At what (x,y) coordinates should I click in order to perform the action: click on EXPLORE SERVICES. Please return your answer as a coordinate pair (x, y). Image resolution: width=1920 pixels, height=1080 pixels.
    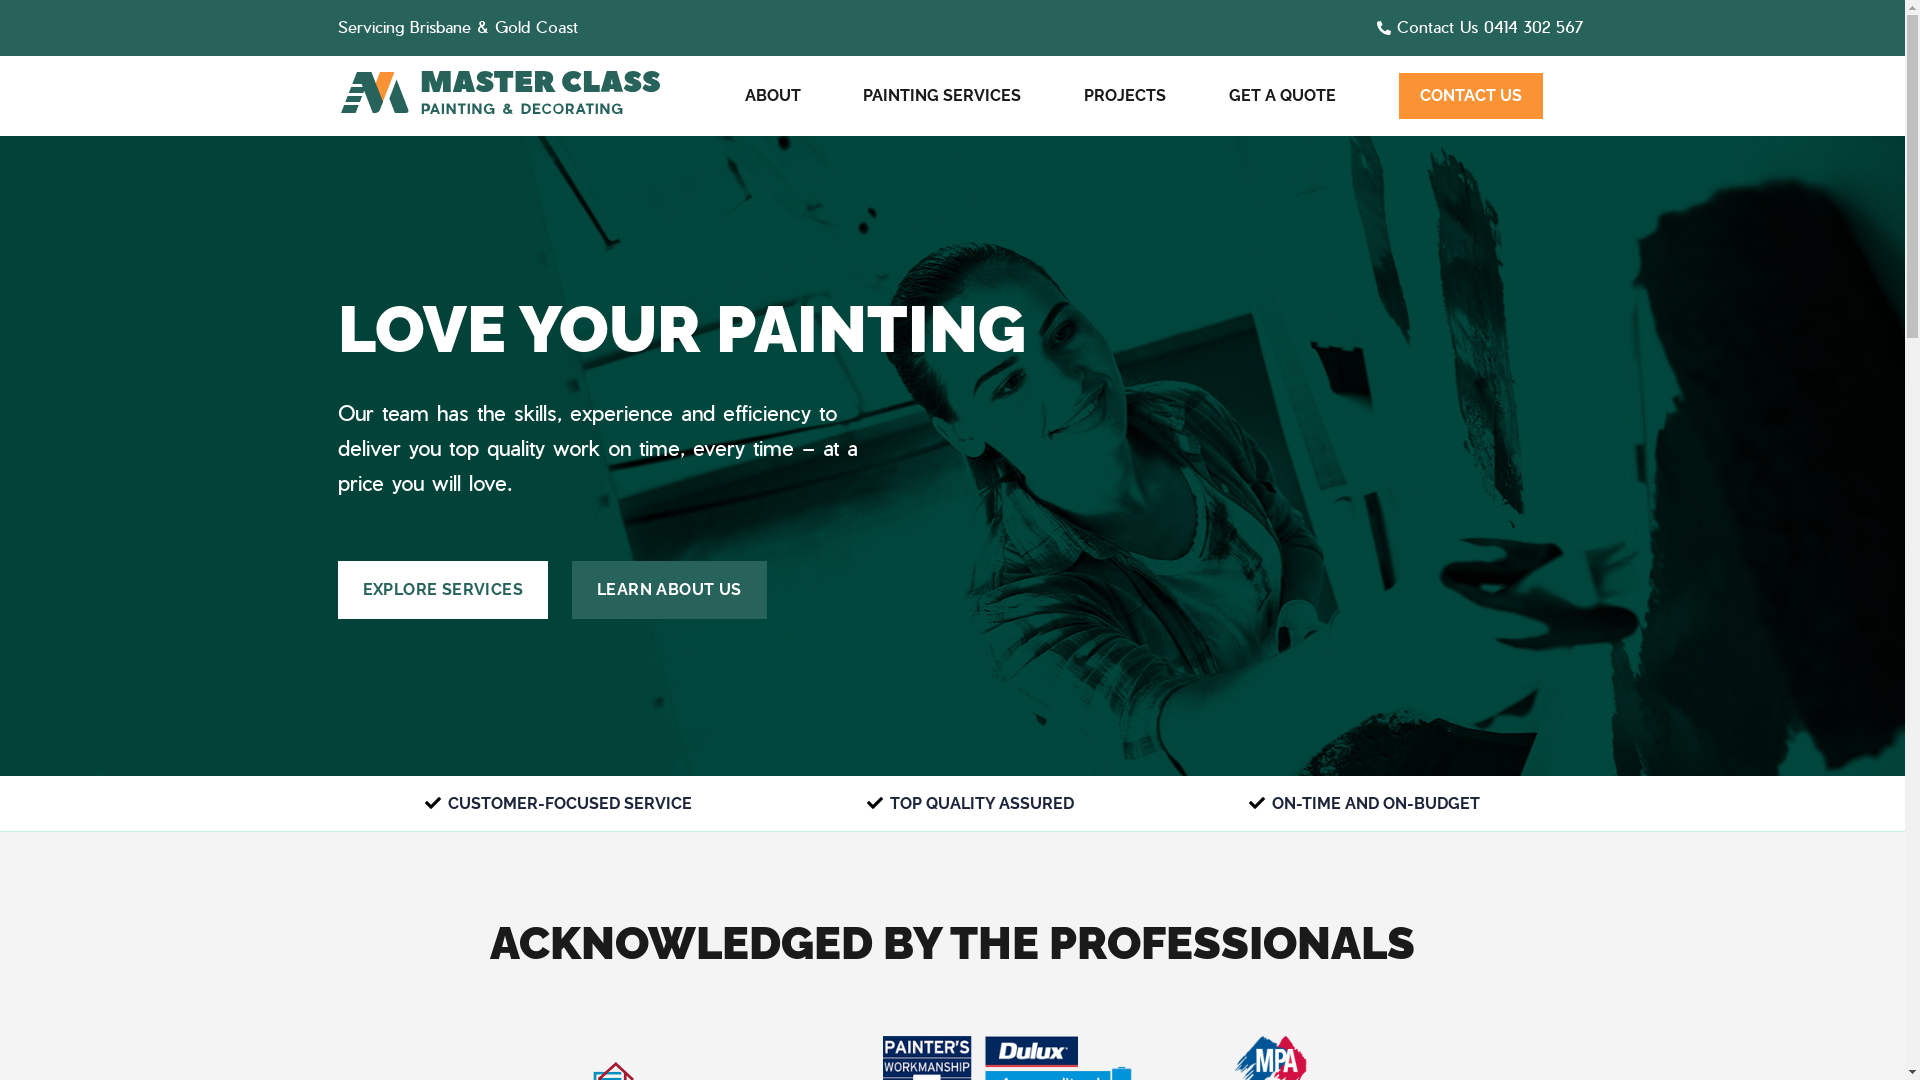
    Looking at the image, I should click on (443, 590).